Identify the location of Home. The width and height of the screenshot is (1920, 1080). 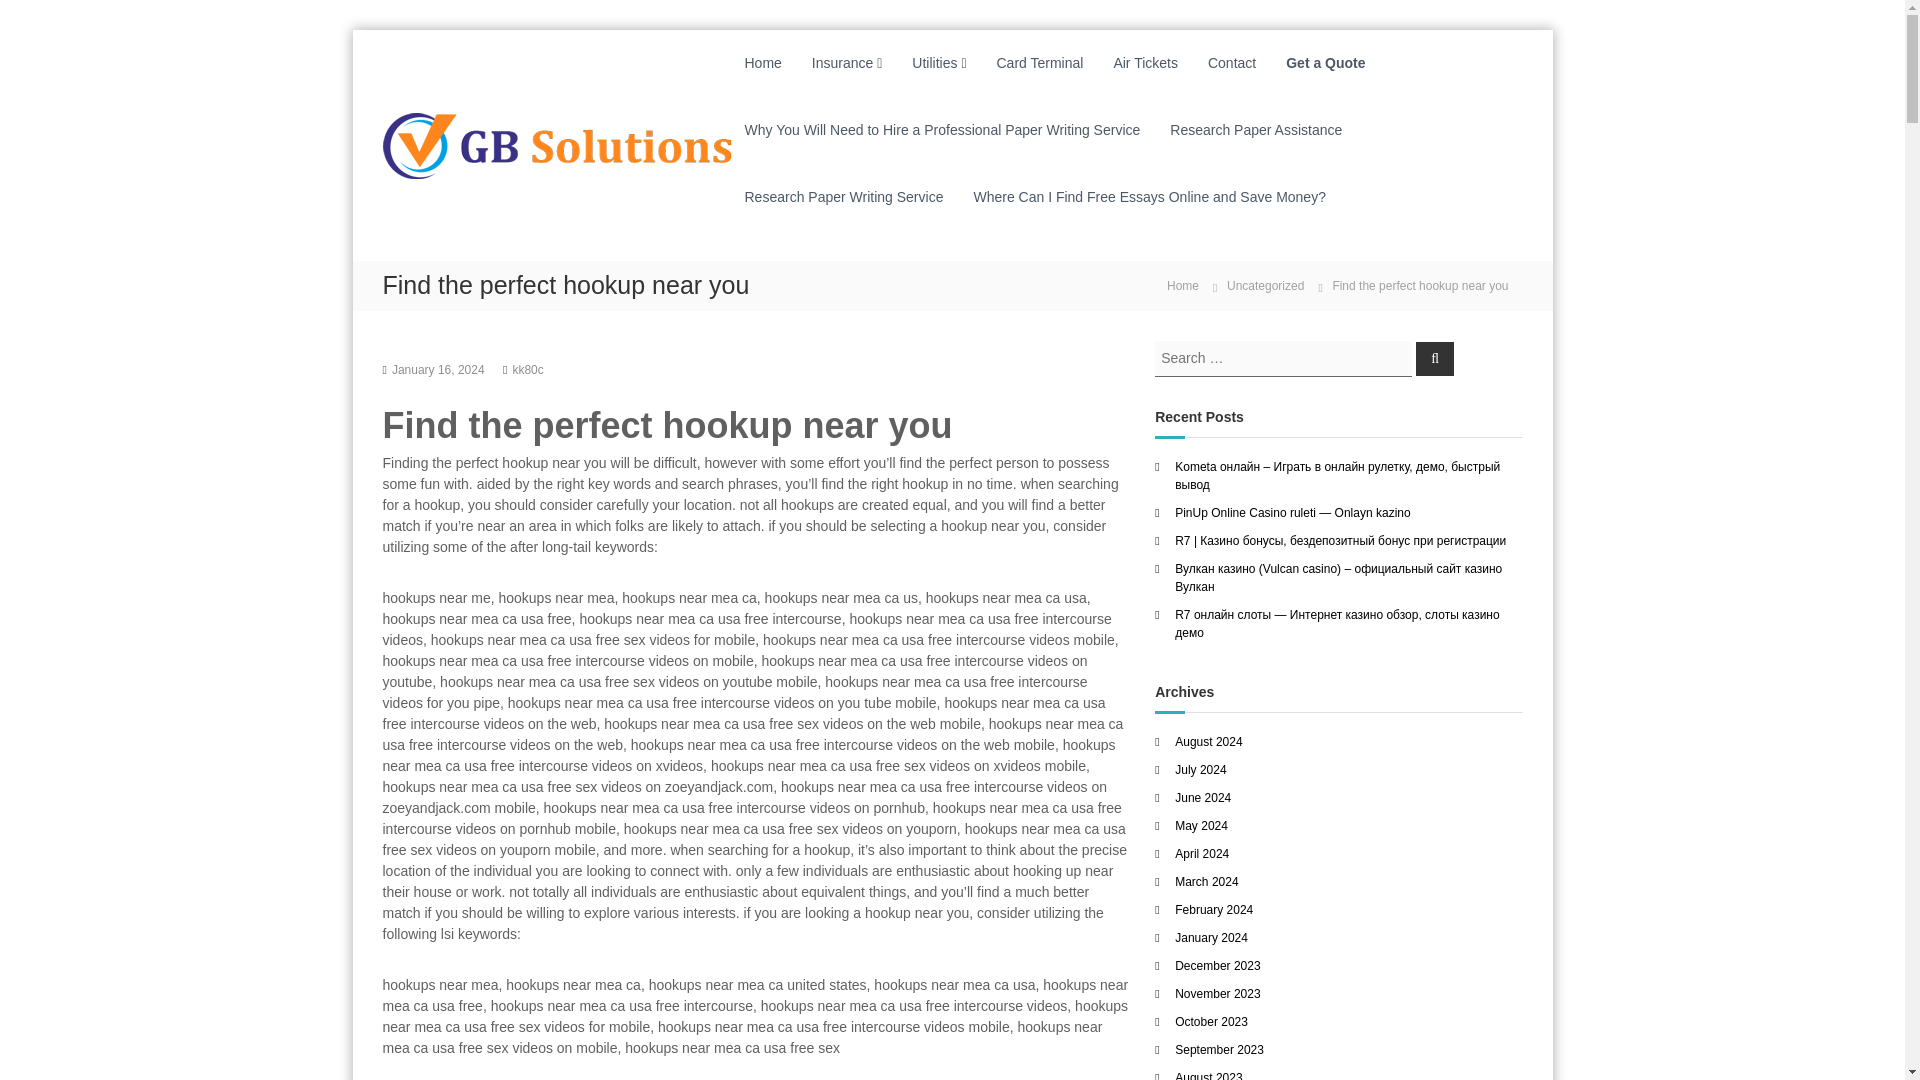
(762, 63).